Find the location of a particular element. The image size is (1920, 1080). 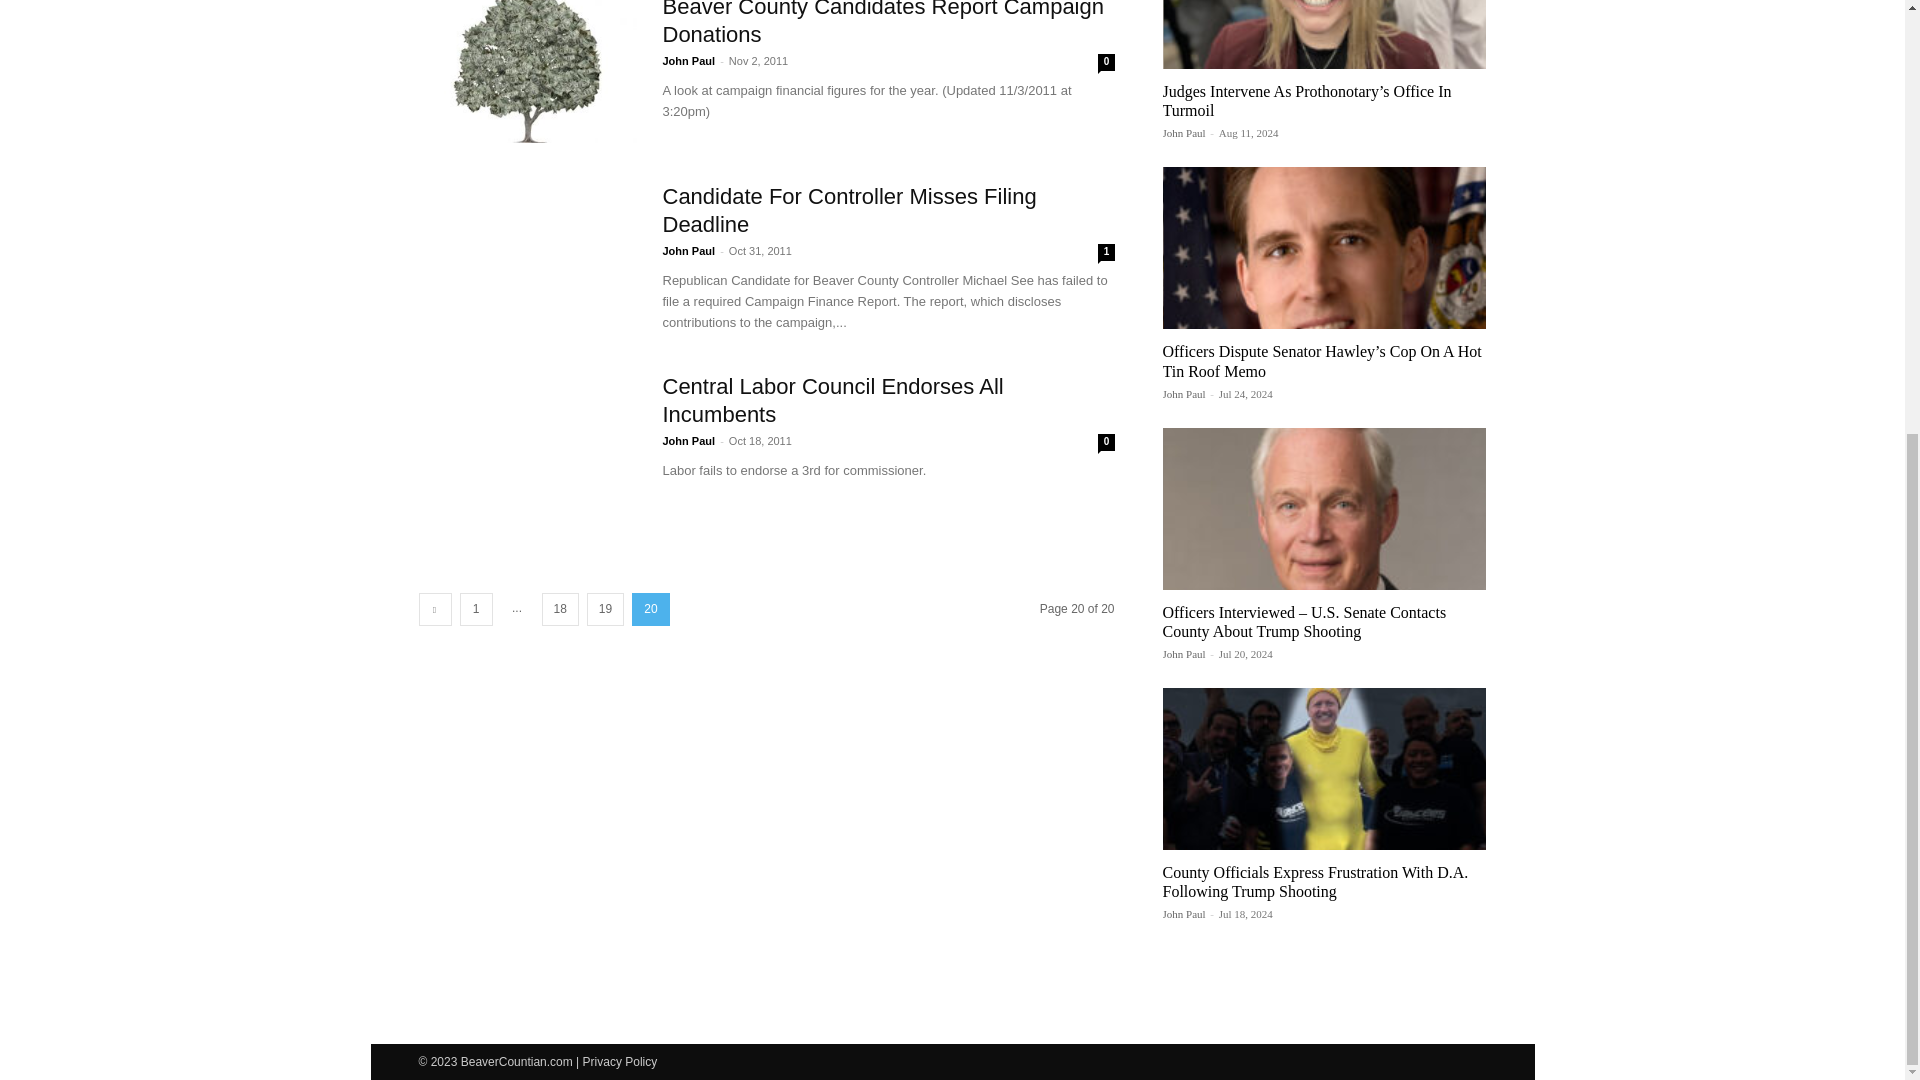

Central Labor Council Endorses All Incumbents is located at coordinates (832, 400).